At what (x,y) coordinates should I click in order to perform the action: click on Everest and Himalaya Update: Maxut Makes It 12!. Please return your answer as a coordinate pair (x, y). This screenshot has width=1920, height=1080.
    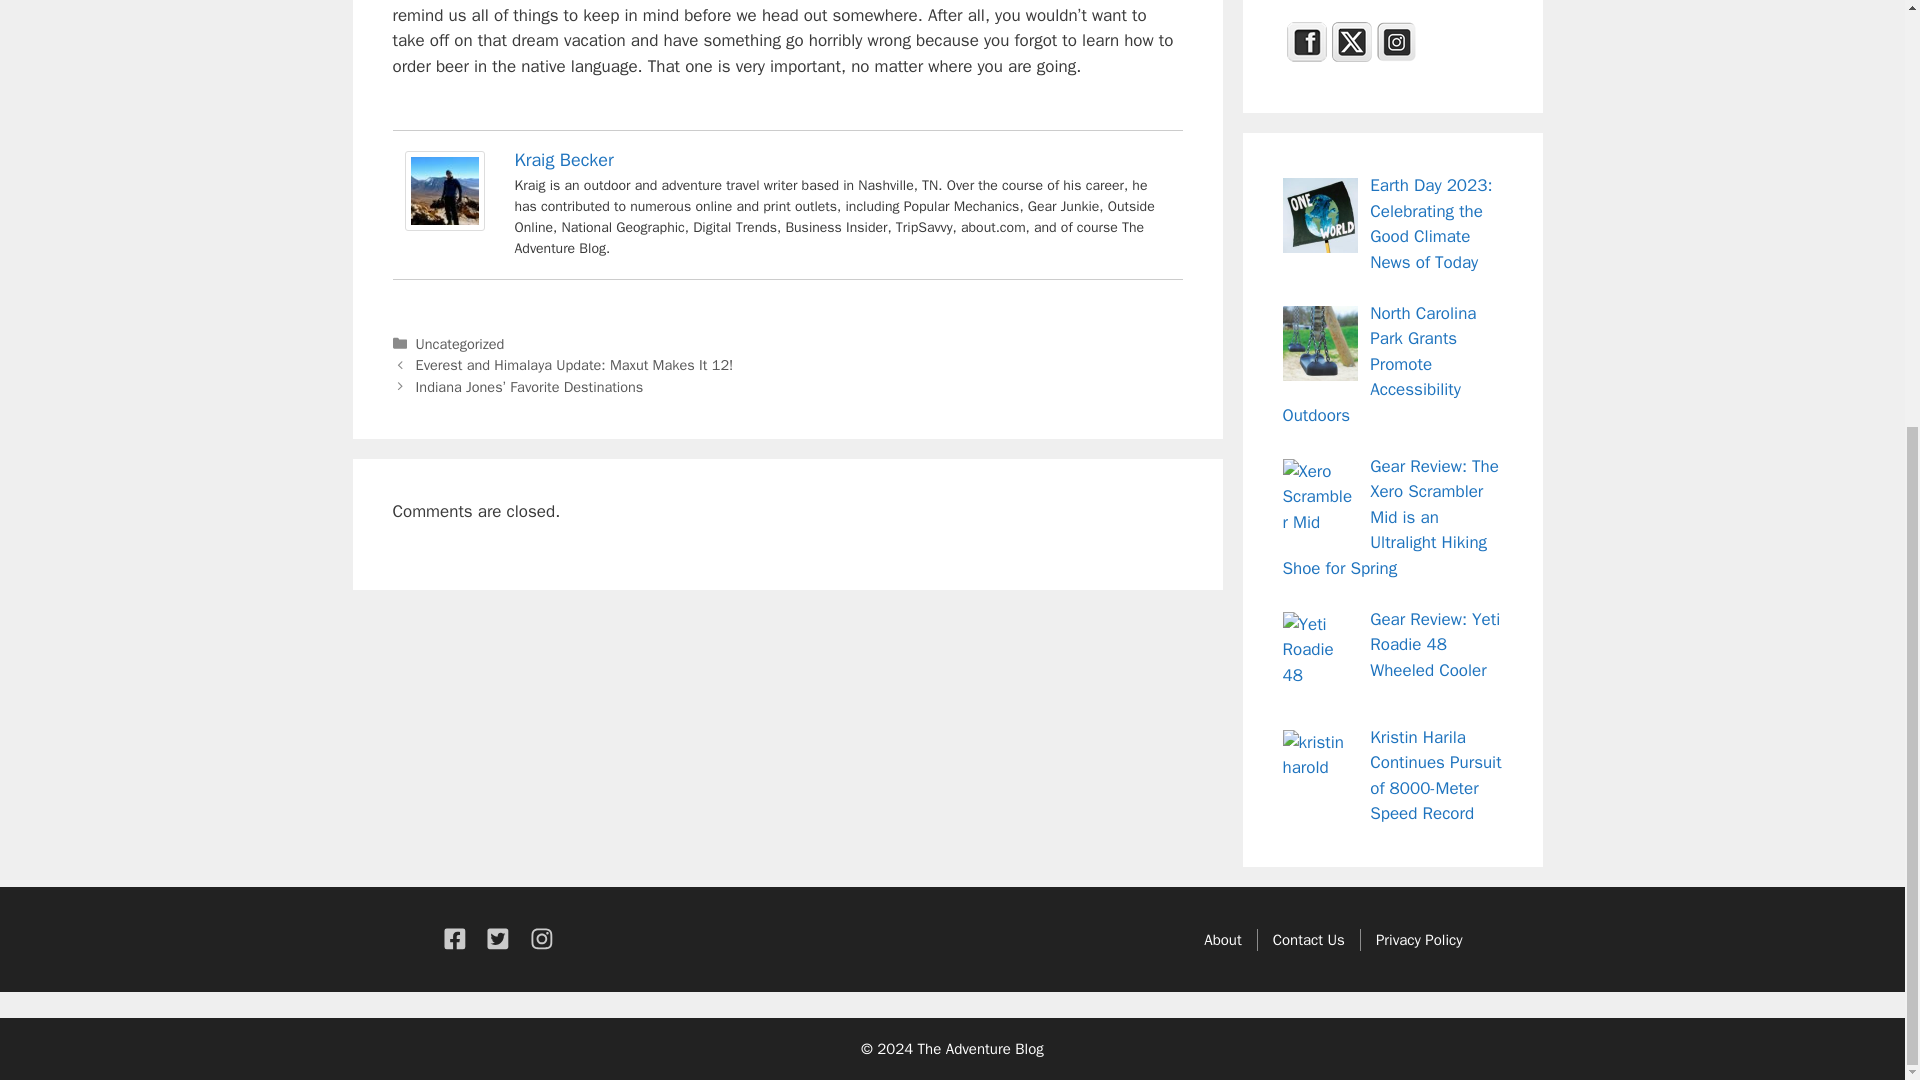
    Looking at the image, I should click on (574, 364).